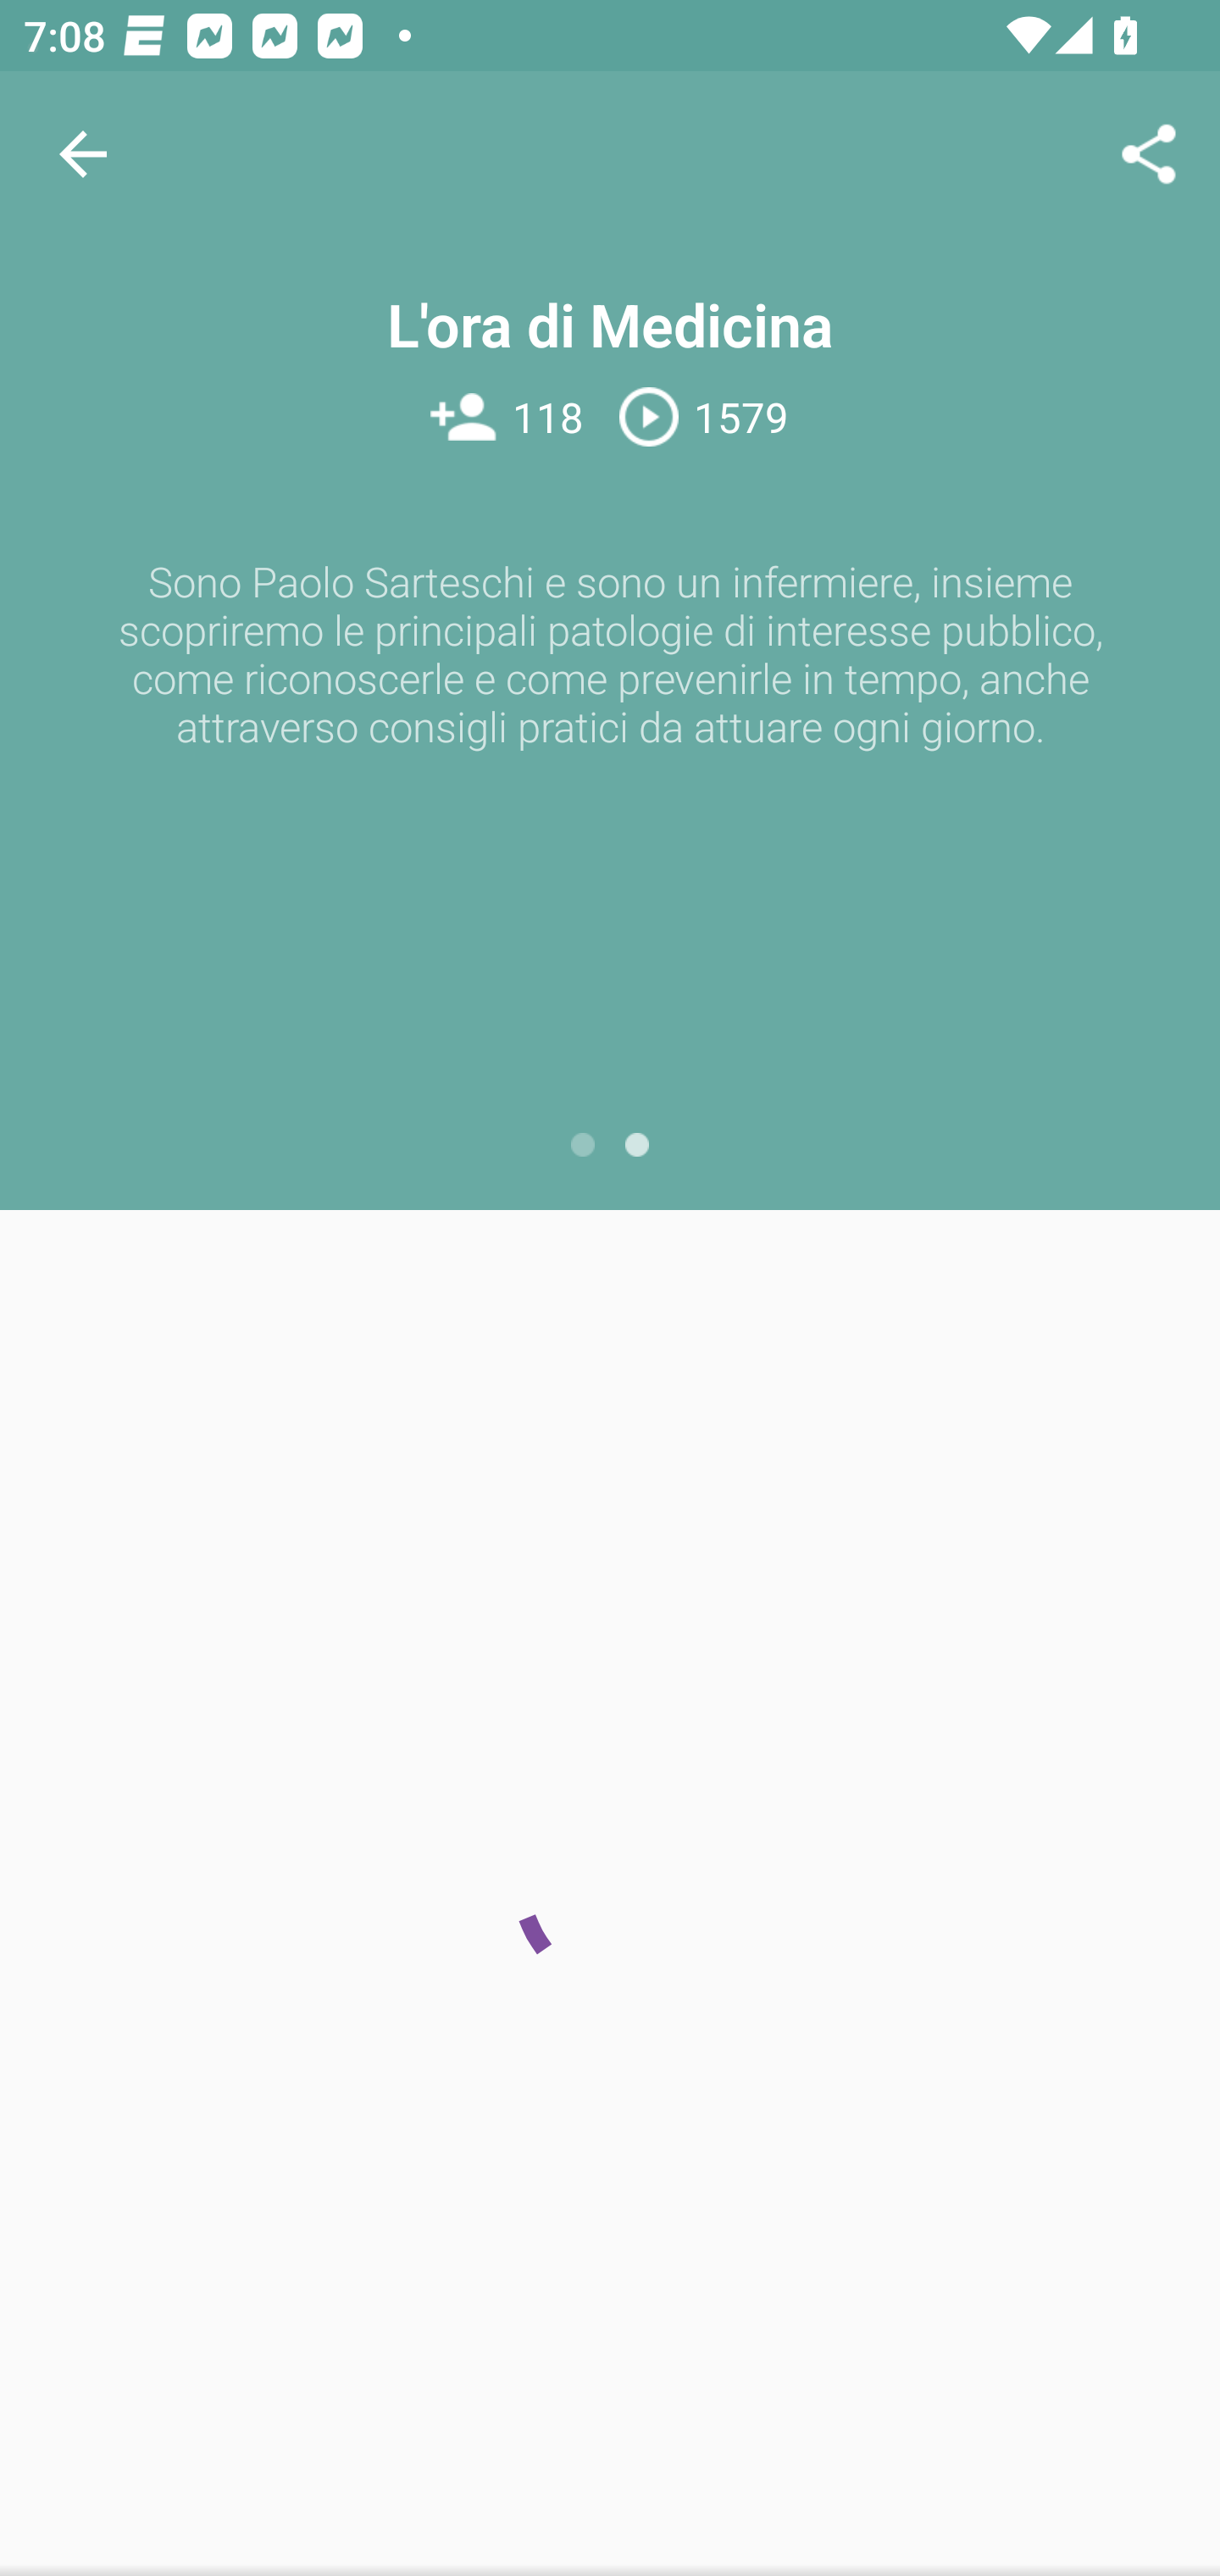  Describe the element at coordinates (83, 154) in the screenshot. I see `Navigate up` at that location.